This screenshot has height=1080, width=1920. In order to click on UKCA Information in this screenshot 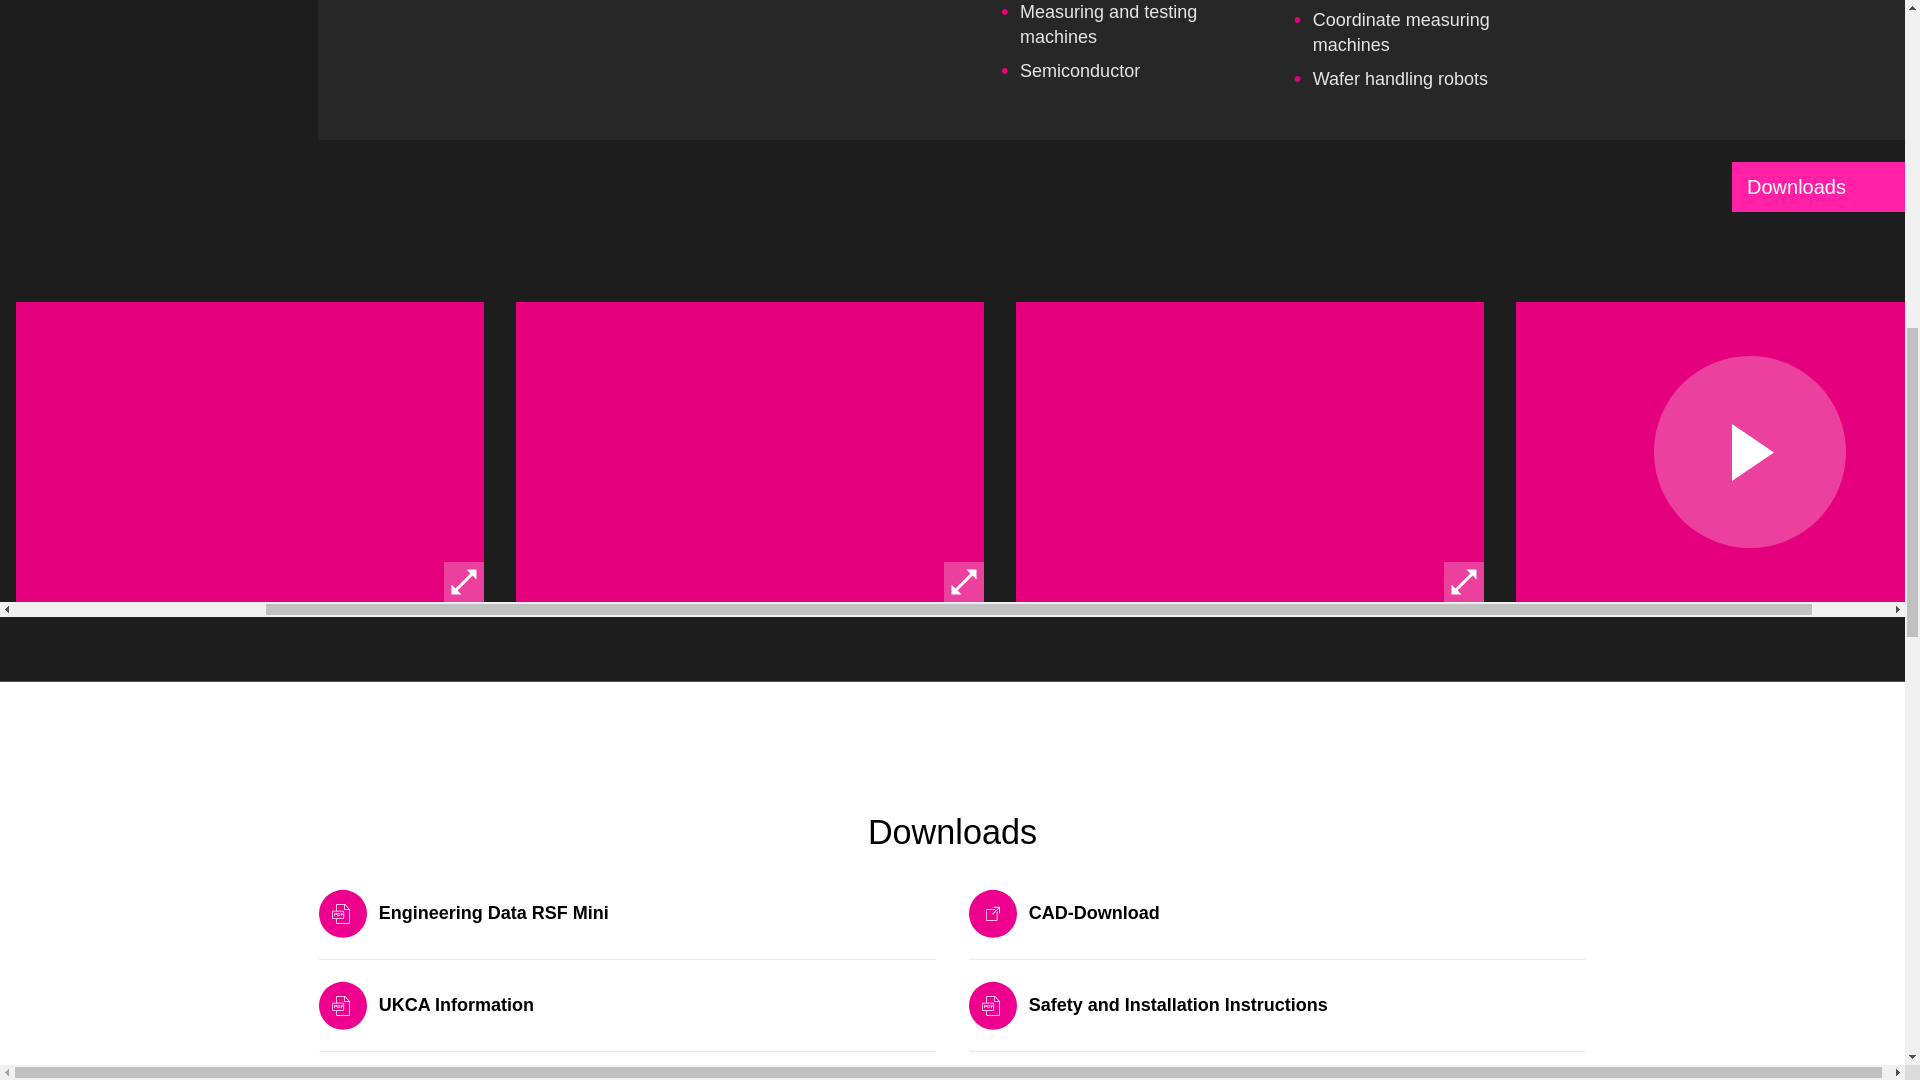, I will do `click(627, 1022)`.